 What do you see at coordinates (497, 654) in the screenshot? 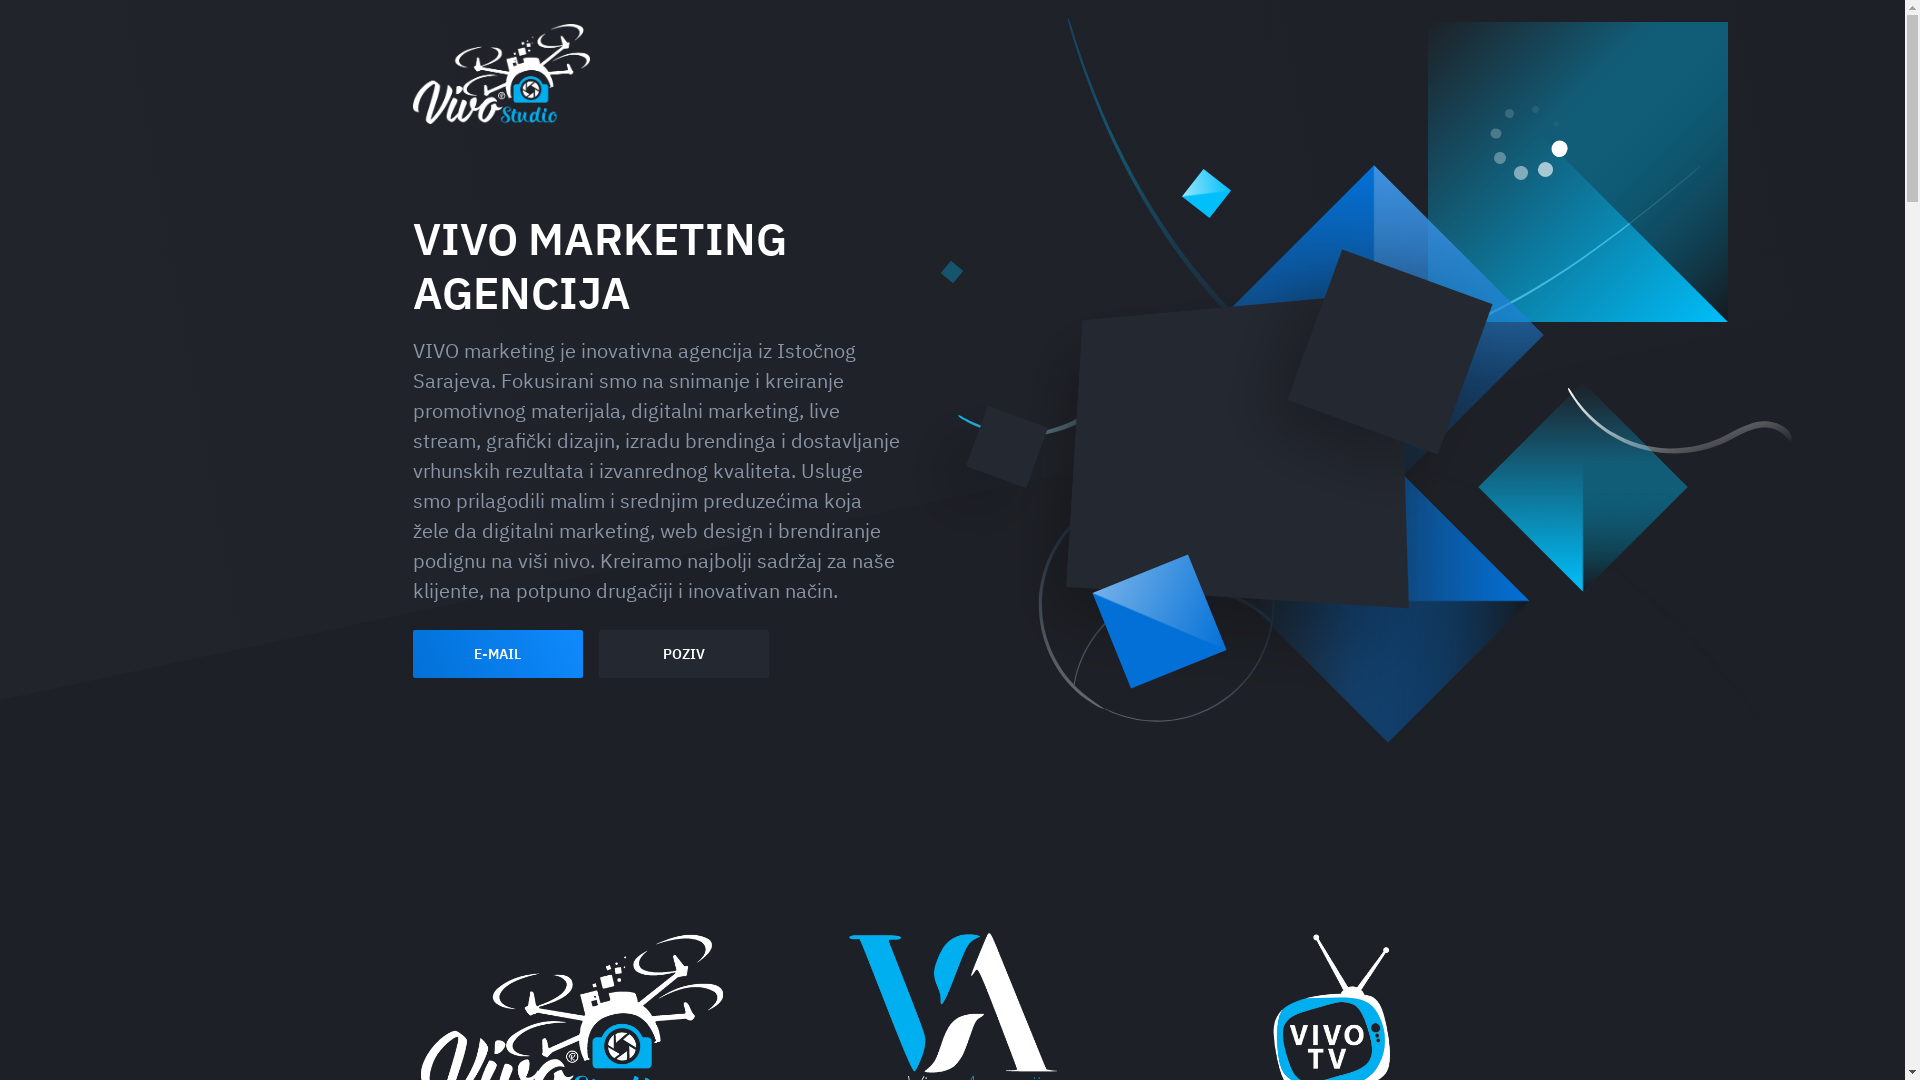
I see `E-MAIL` at bounding box center [497, 654].